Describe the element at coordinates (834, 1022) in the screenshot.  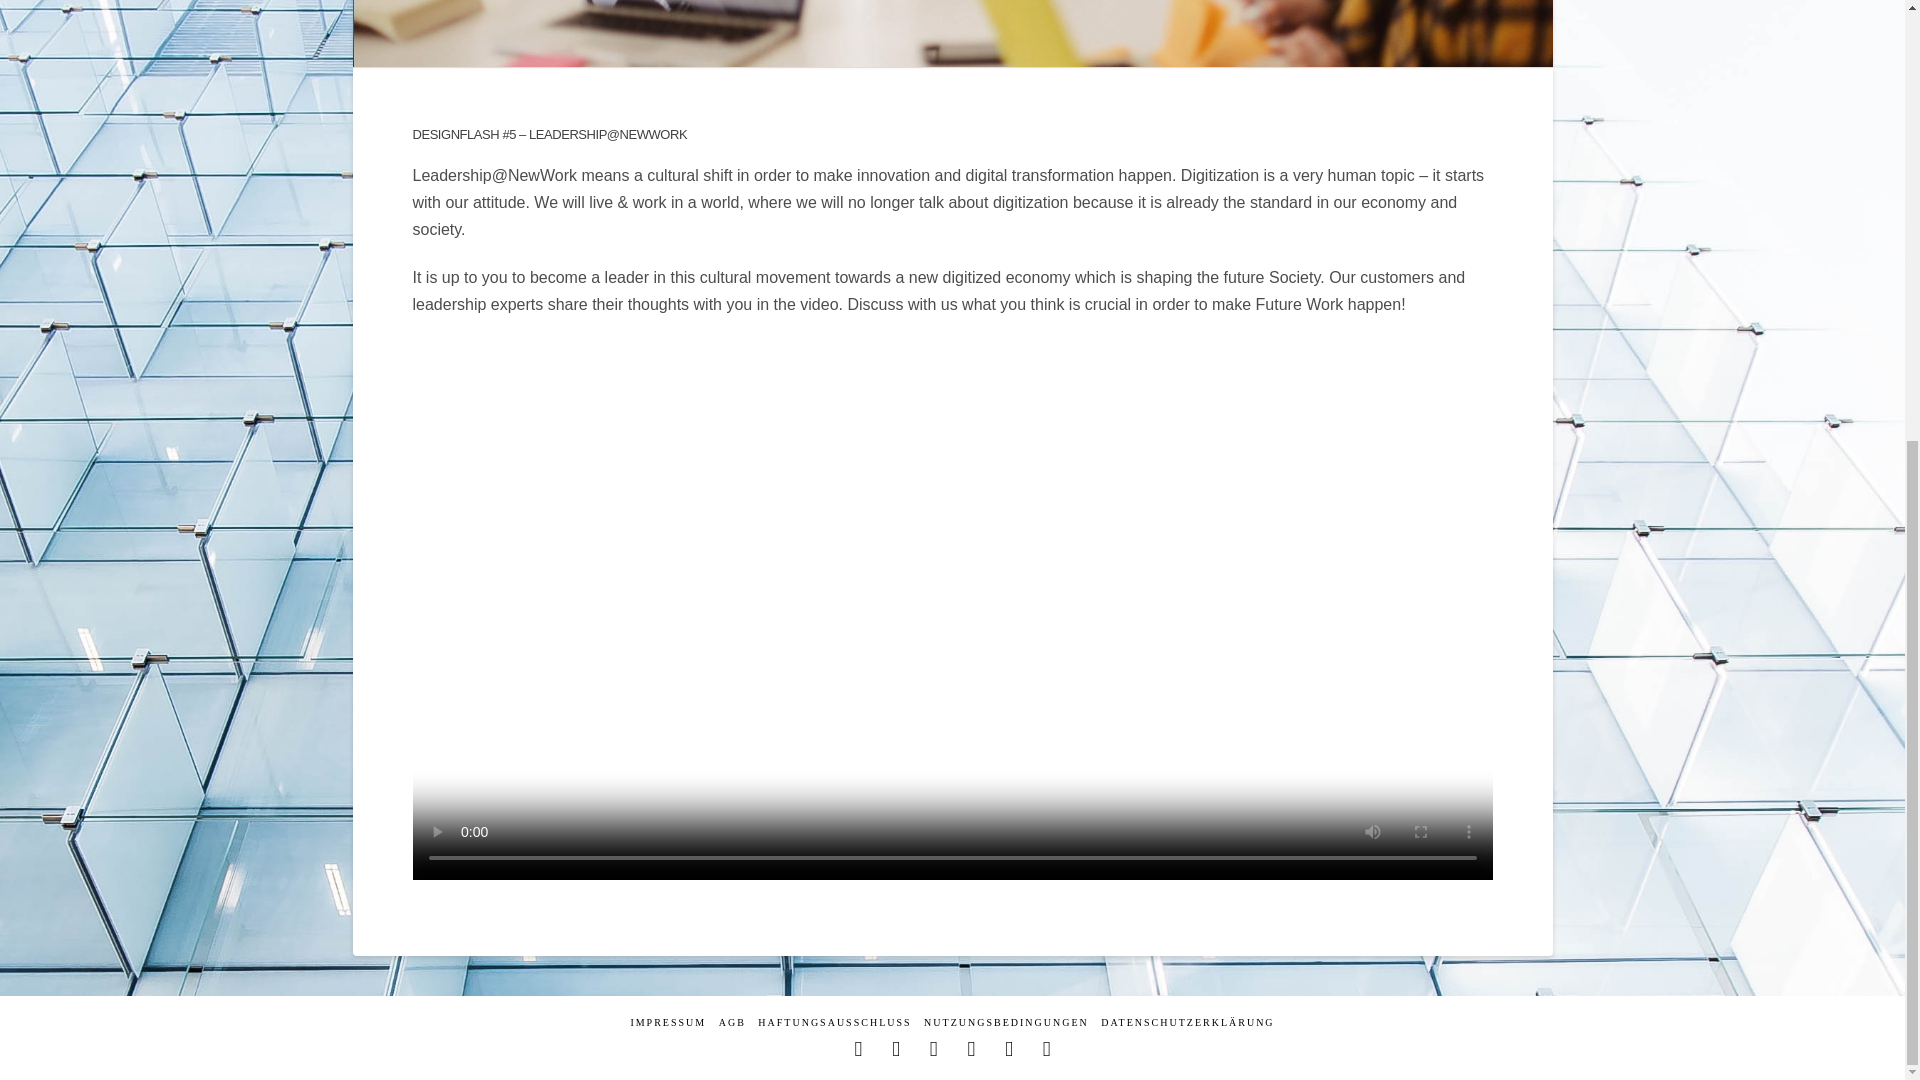
I see `HAFTUNGSAUSSCHLUSS` at that location.